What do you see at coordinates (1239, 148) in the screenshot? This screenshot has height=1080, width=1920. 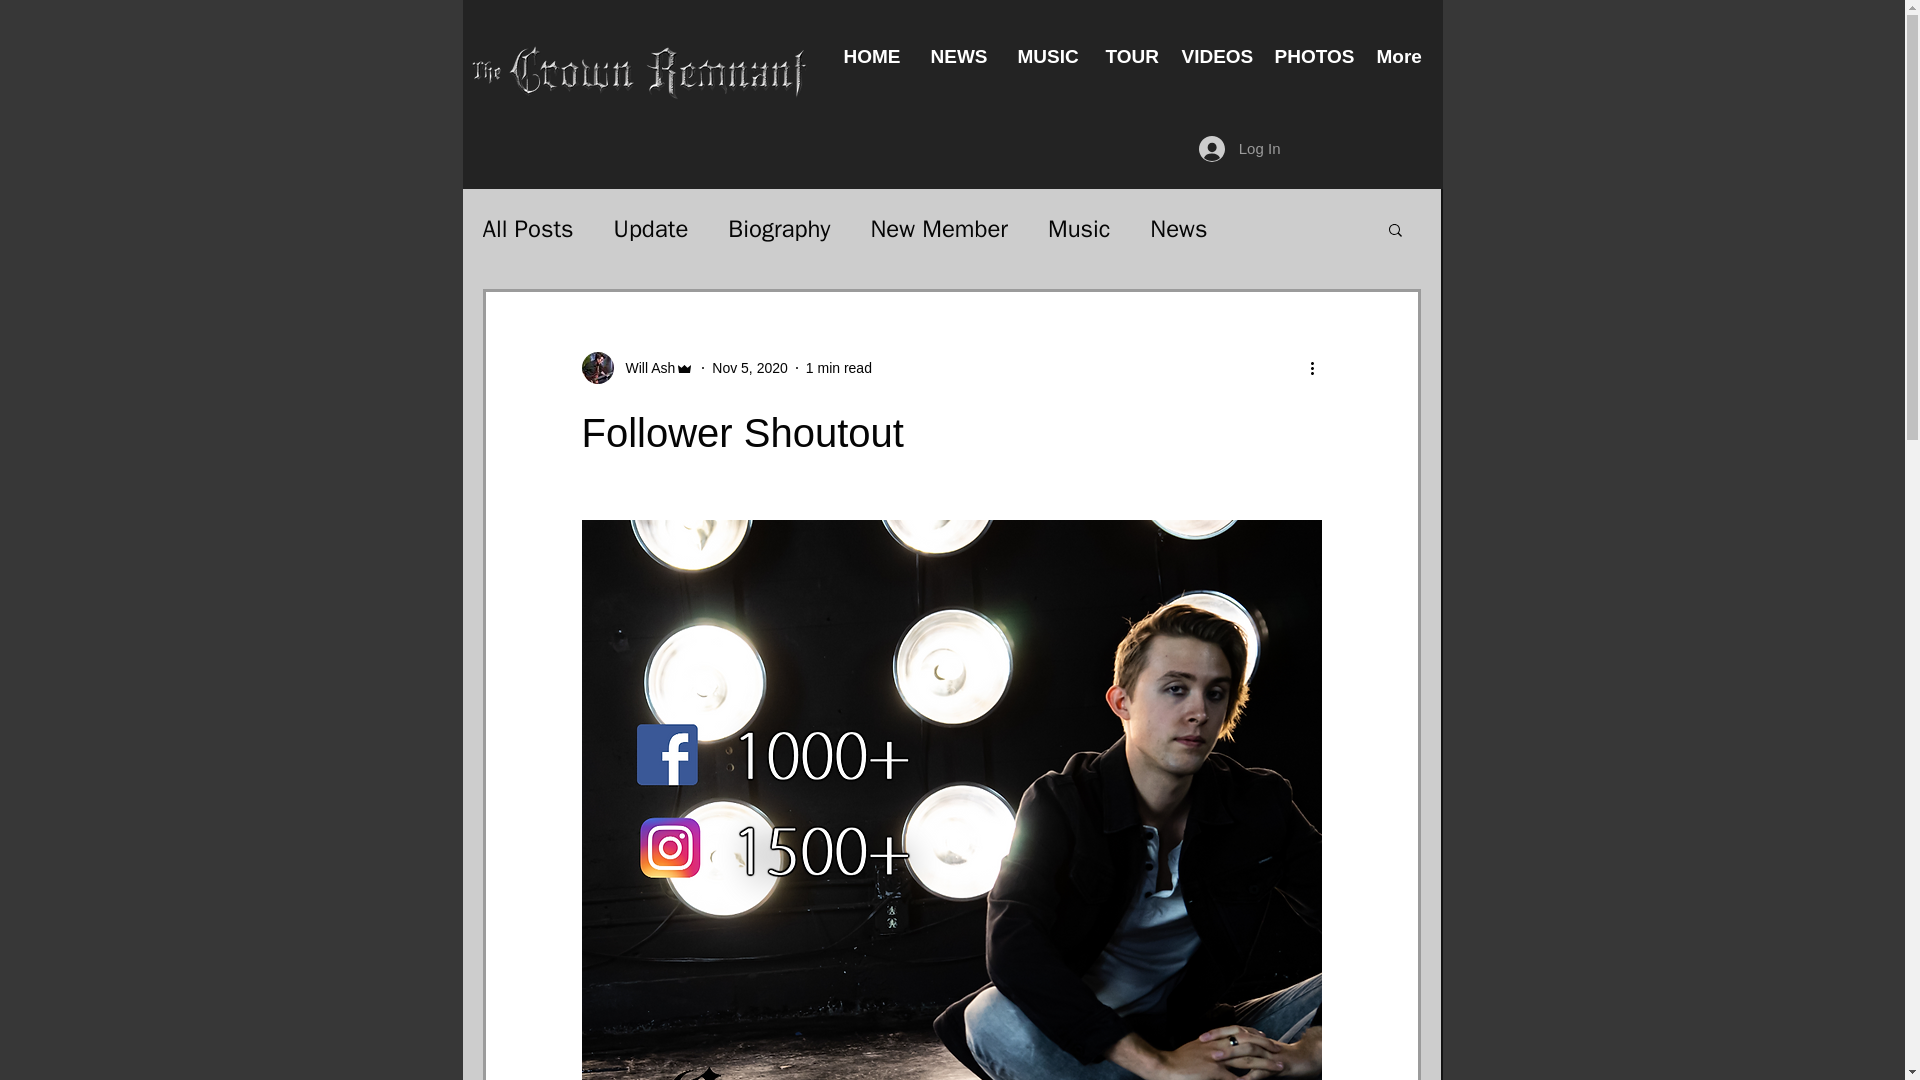 I see `Log In` at bounding box center [1239, 148].